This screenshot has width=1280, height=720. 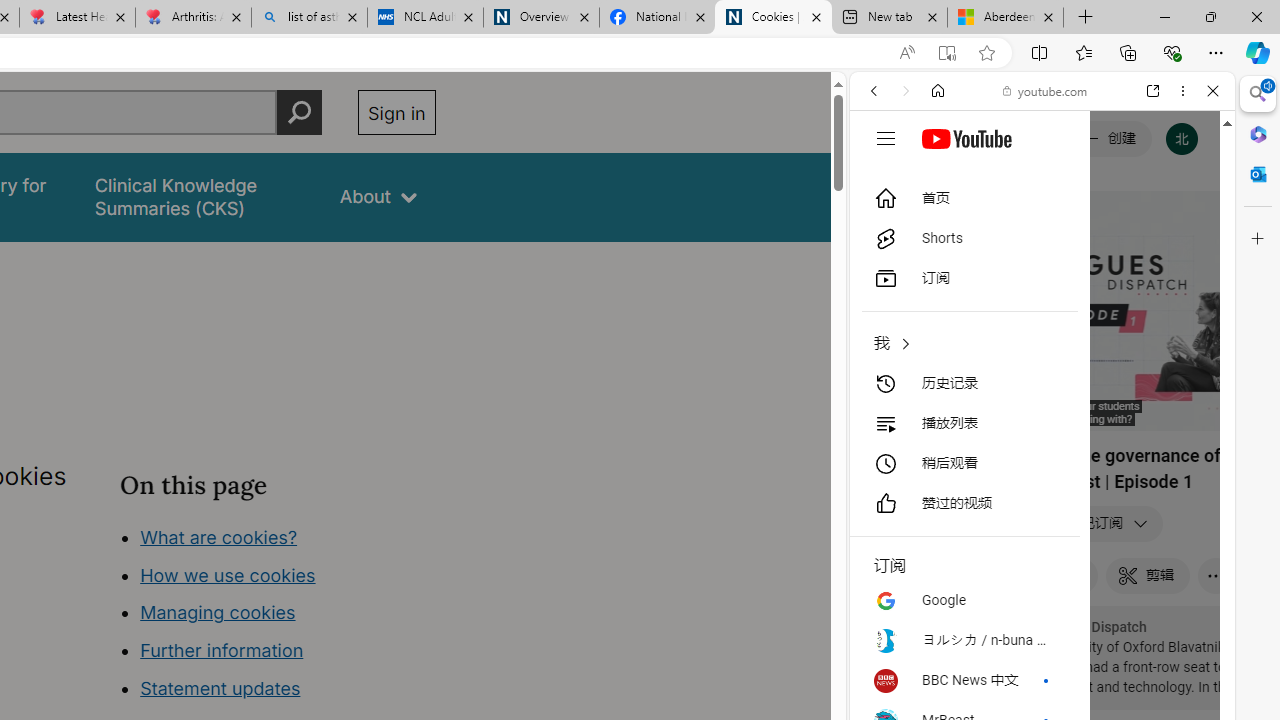 I want to click on Search Filter, WEB, so click(x=882, y=228).